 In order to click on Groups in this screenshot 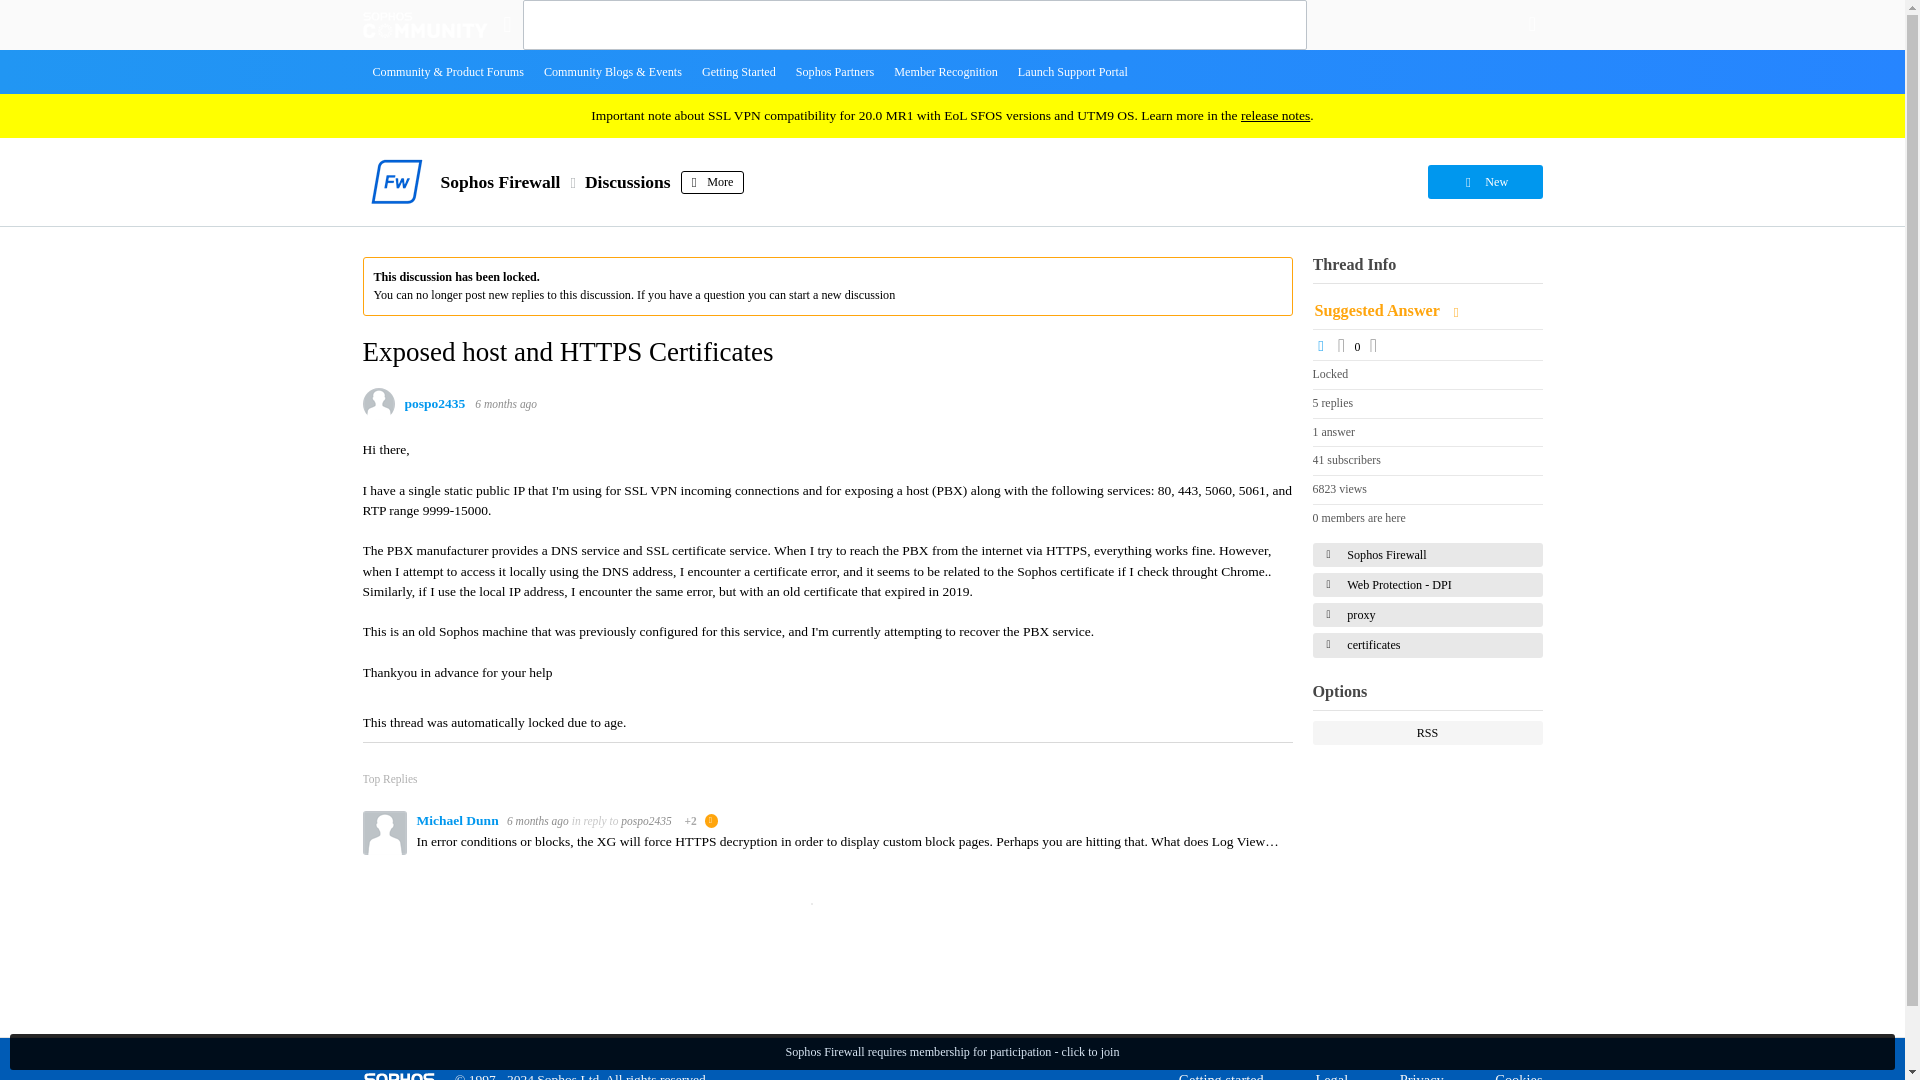, I will do `click(506, 24)`.